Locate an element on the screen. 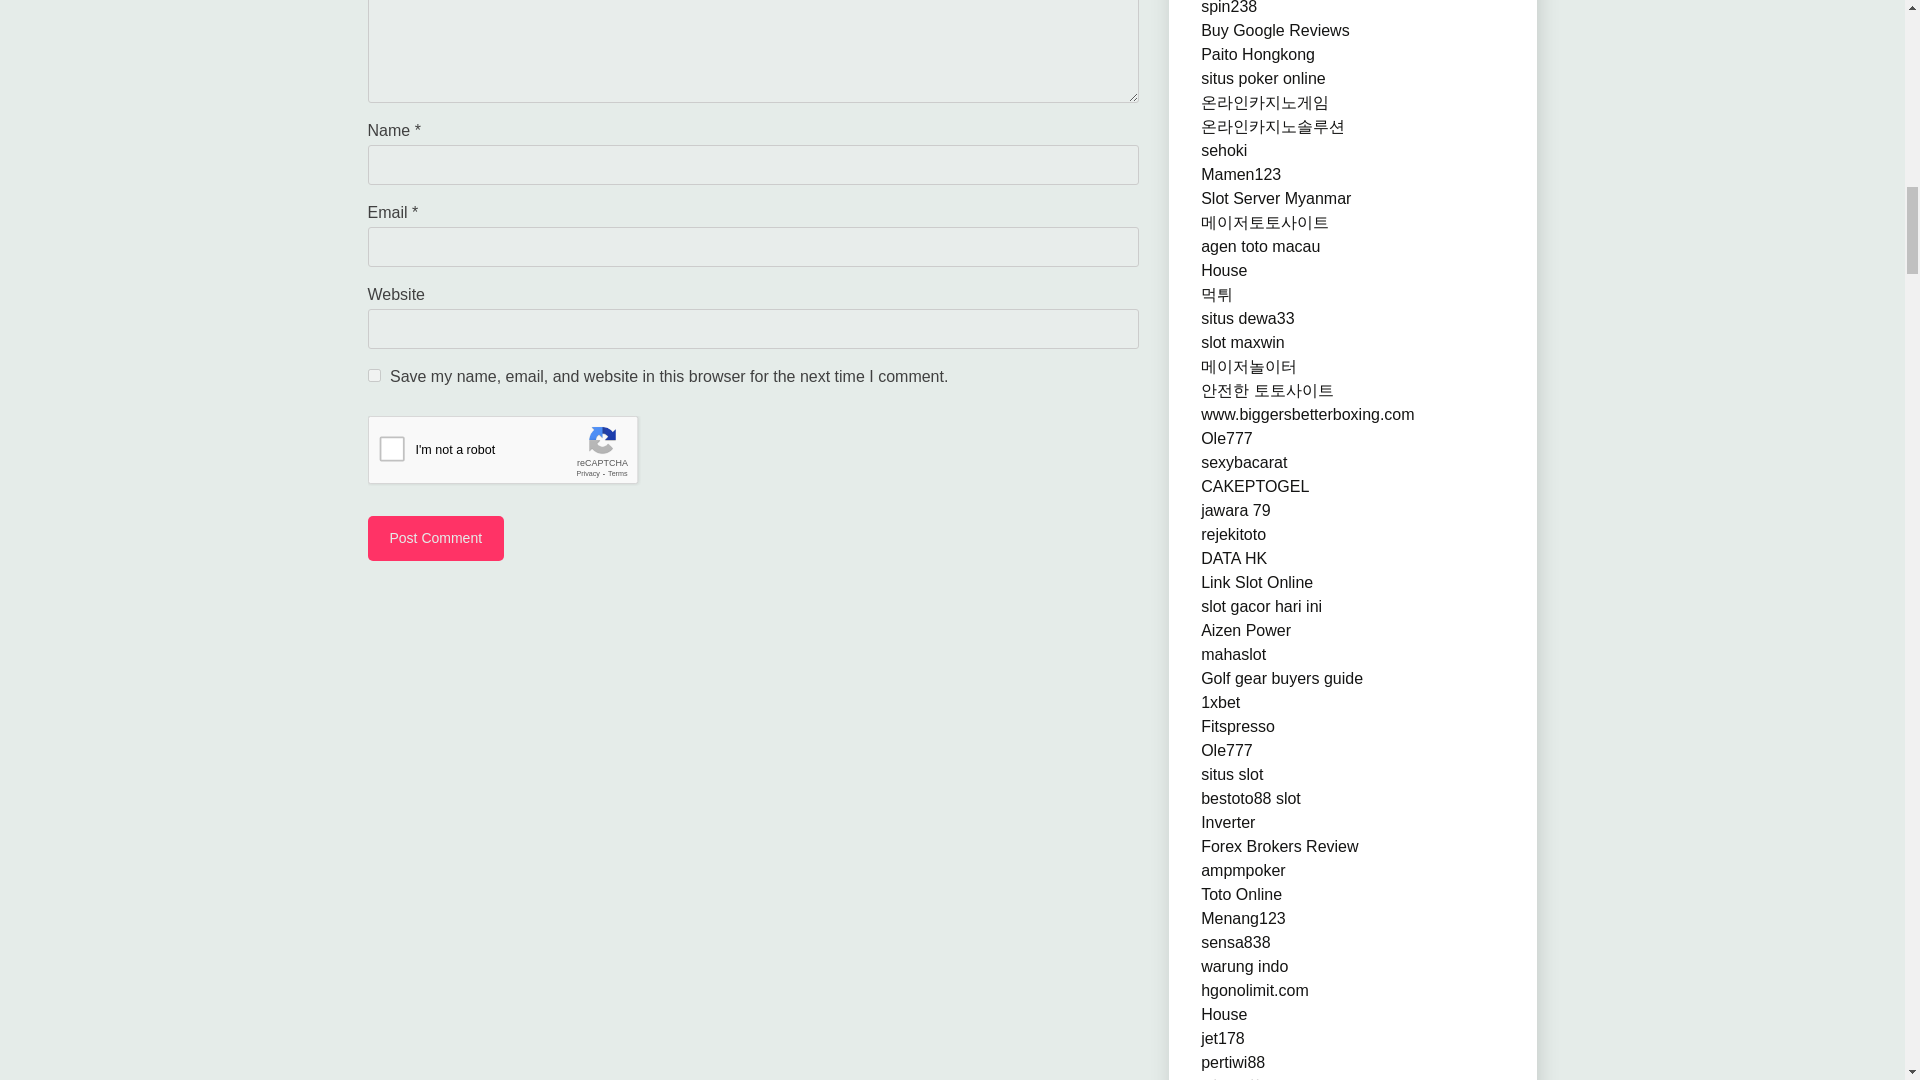 This screenshot has height=1080, width=1920. yes is located at coordinates (374, 376).